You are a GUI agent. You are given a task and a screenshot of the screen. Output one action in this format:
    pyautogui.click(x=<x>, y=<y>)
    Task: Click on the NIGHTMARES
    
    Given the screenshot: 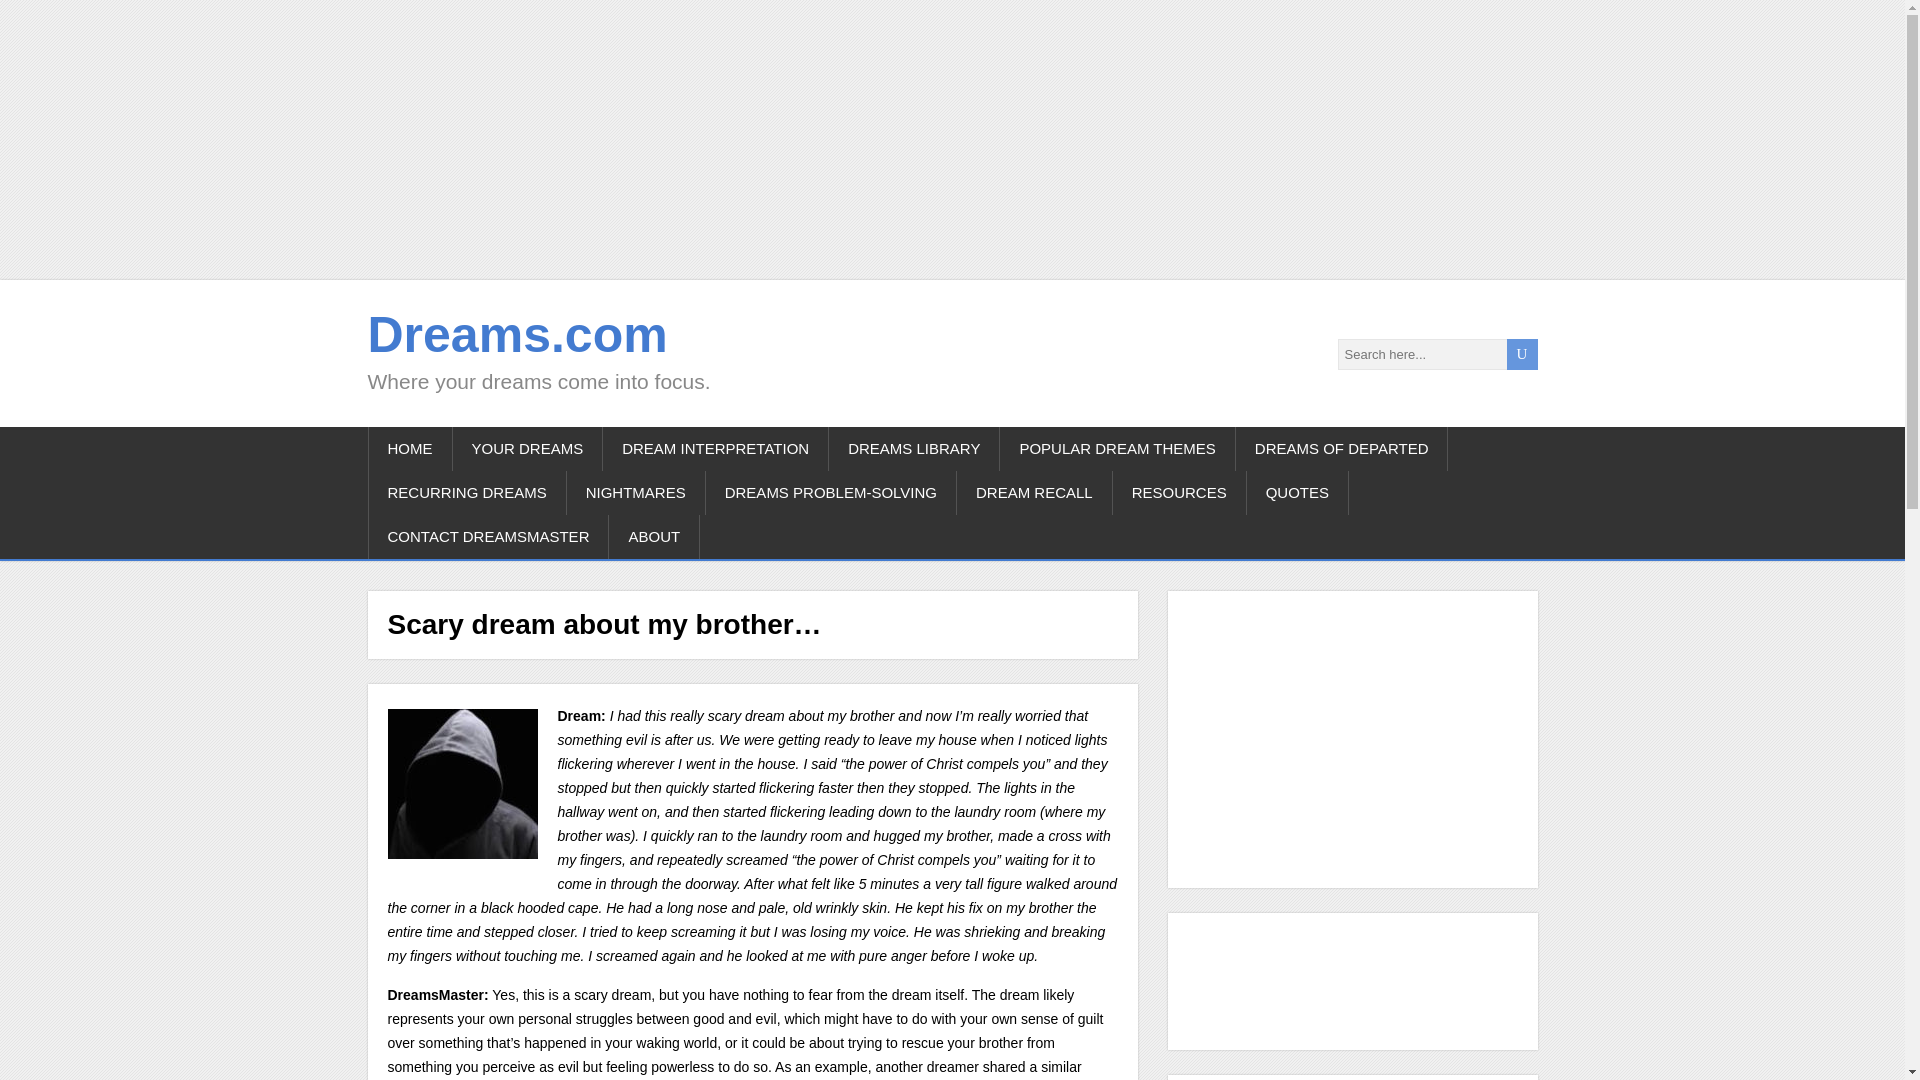 What is the action you would take?
    pyautogui.click(x=636, y=492)
    